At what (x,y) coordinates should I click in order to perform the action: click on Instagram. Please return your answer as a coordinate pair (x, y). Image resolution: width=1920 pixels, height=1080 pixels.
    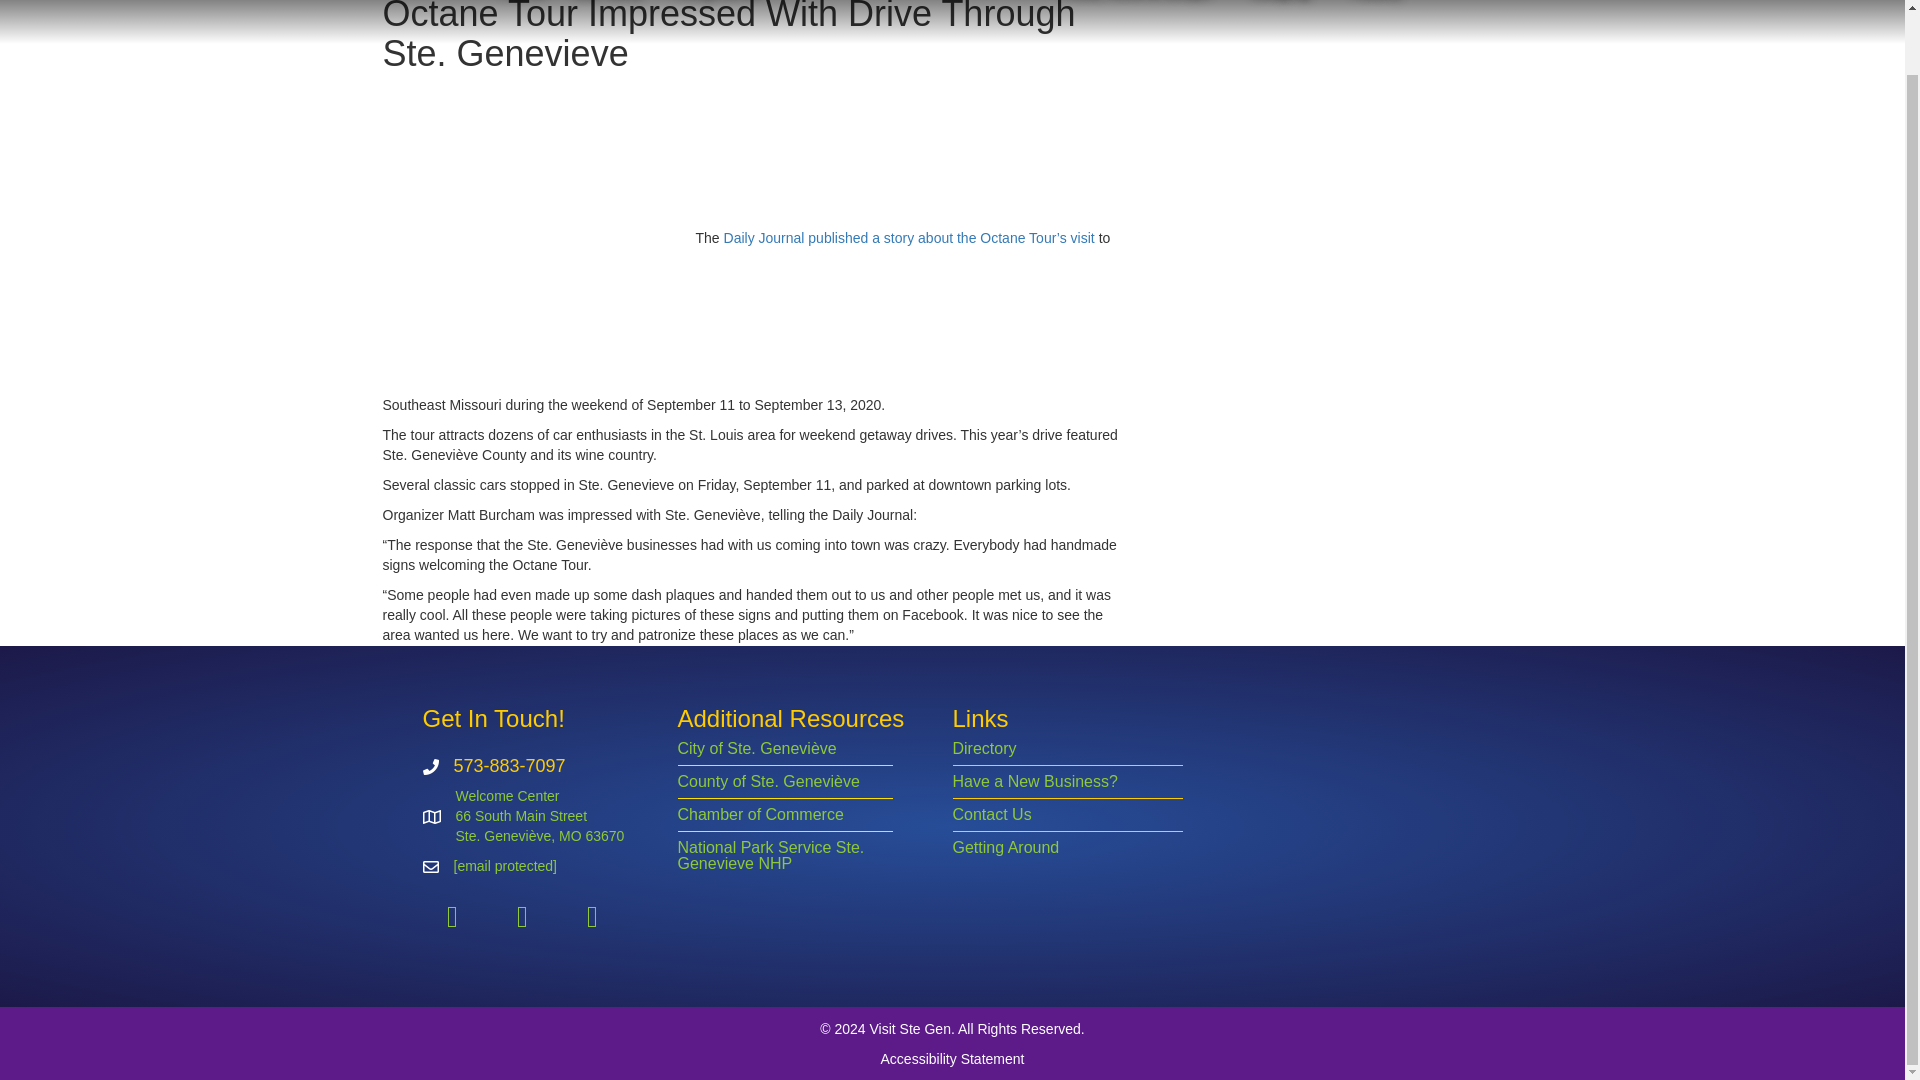
    Looking at the image, I should click on (522, 916).